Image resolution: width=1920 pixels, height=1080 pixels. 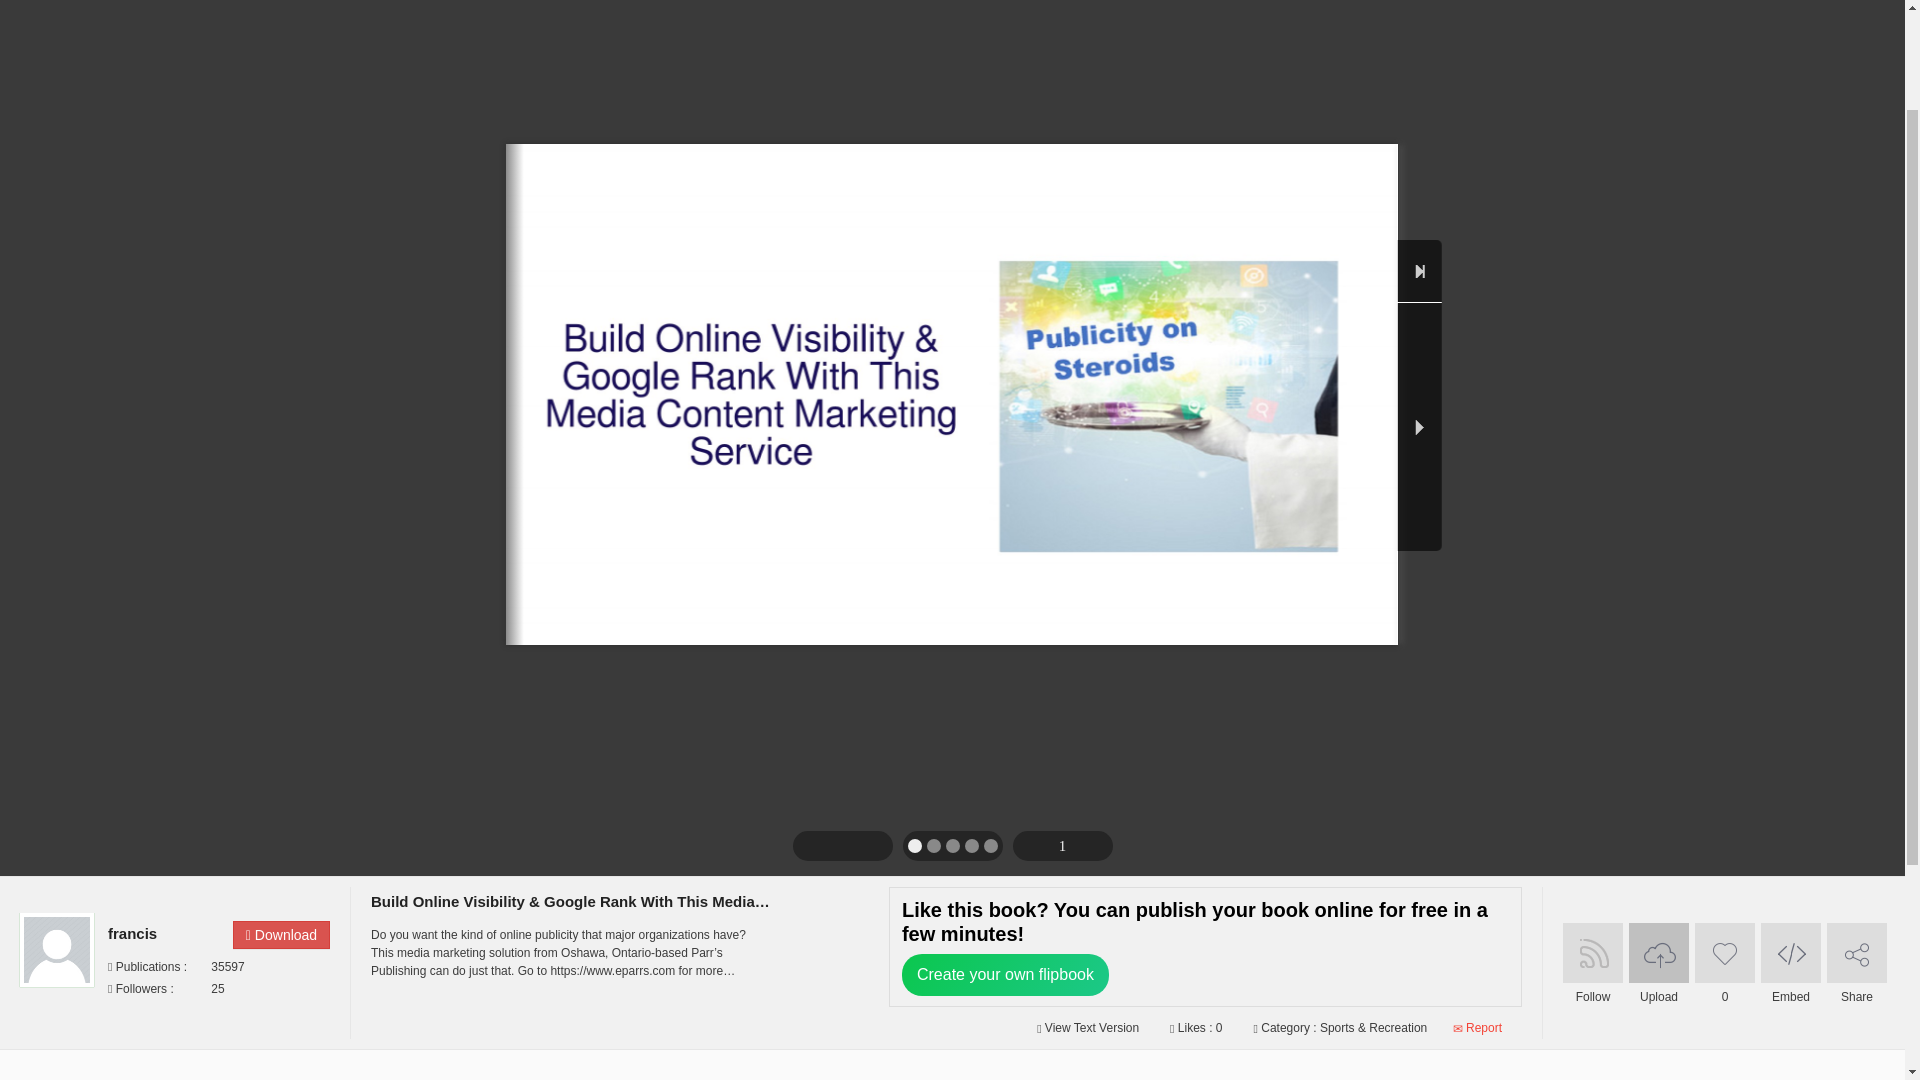 What do you see at coordinates (1857, 952) in the screenshot?
I see `Share this book` at bounding box center [1857, 952].